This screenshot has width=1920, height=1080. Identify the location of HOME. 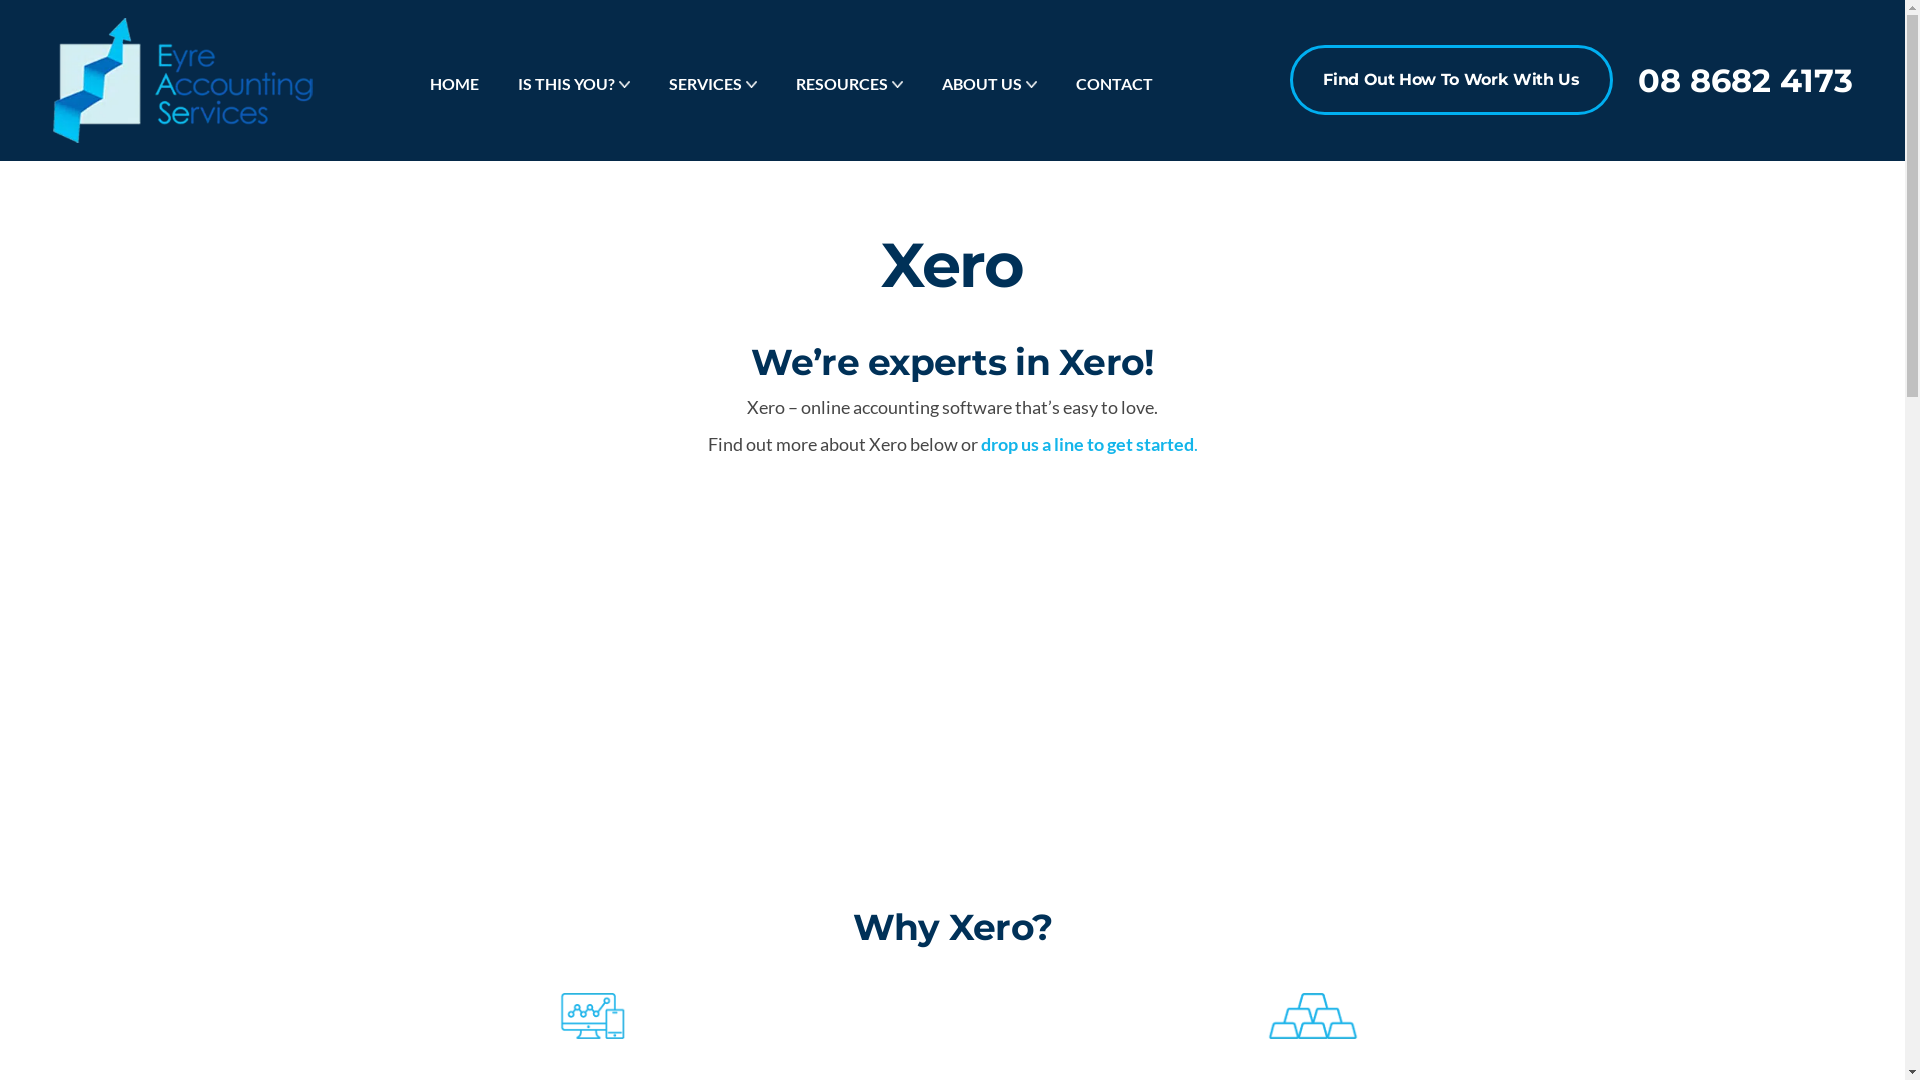
(454, 84).